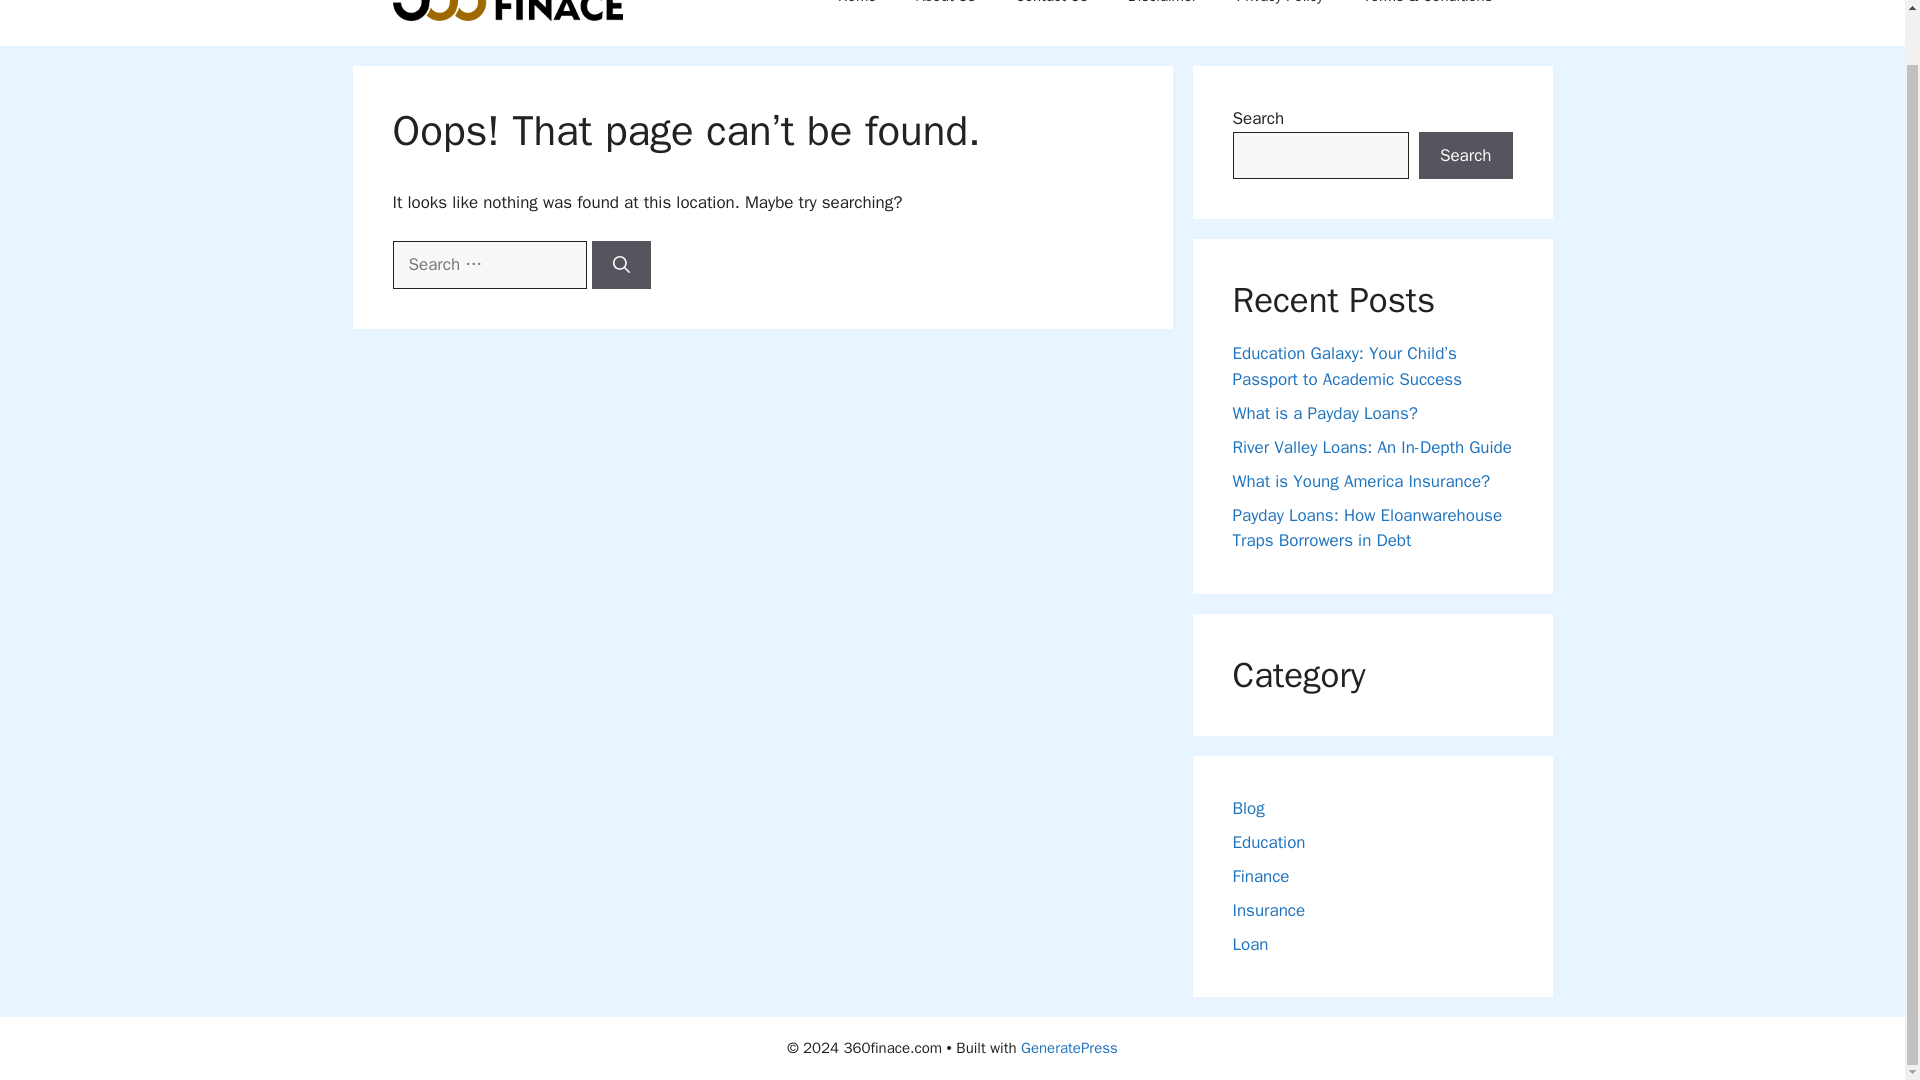 This screenshot has width=1920, height=1080. What do you see at coordinates (1069, 1048) in the screenshot?
I see `GeneratePress` at bounding box center [1069, 1048].